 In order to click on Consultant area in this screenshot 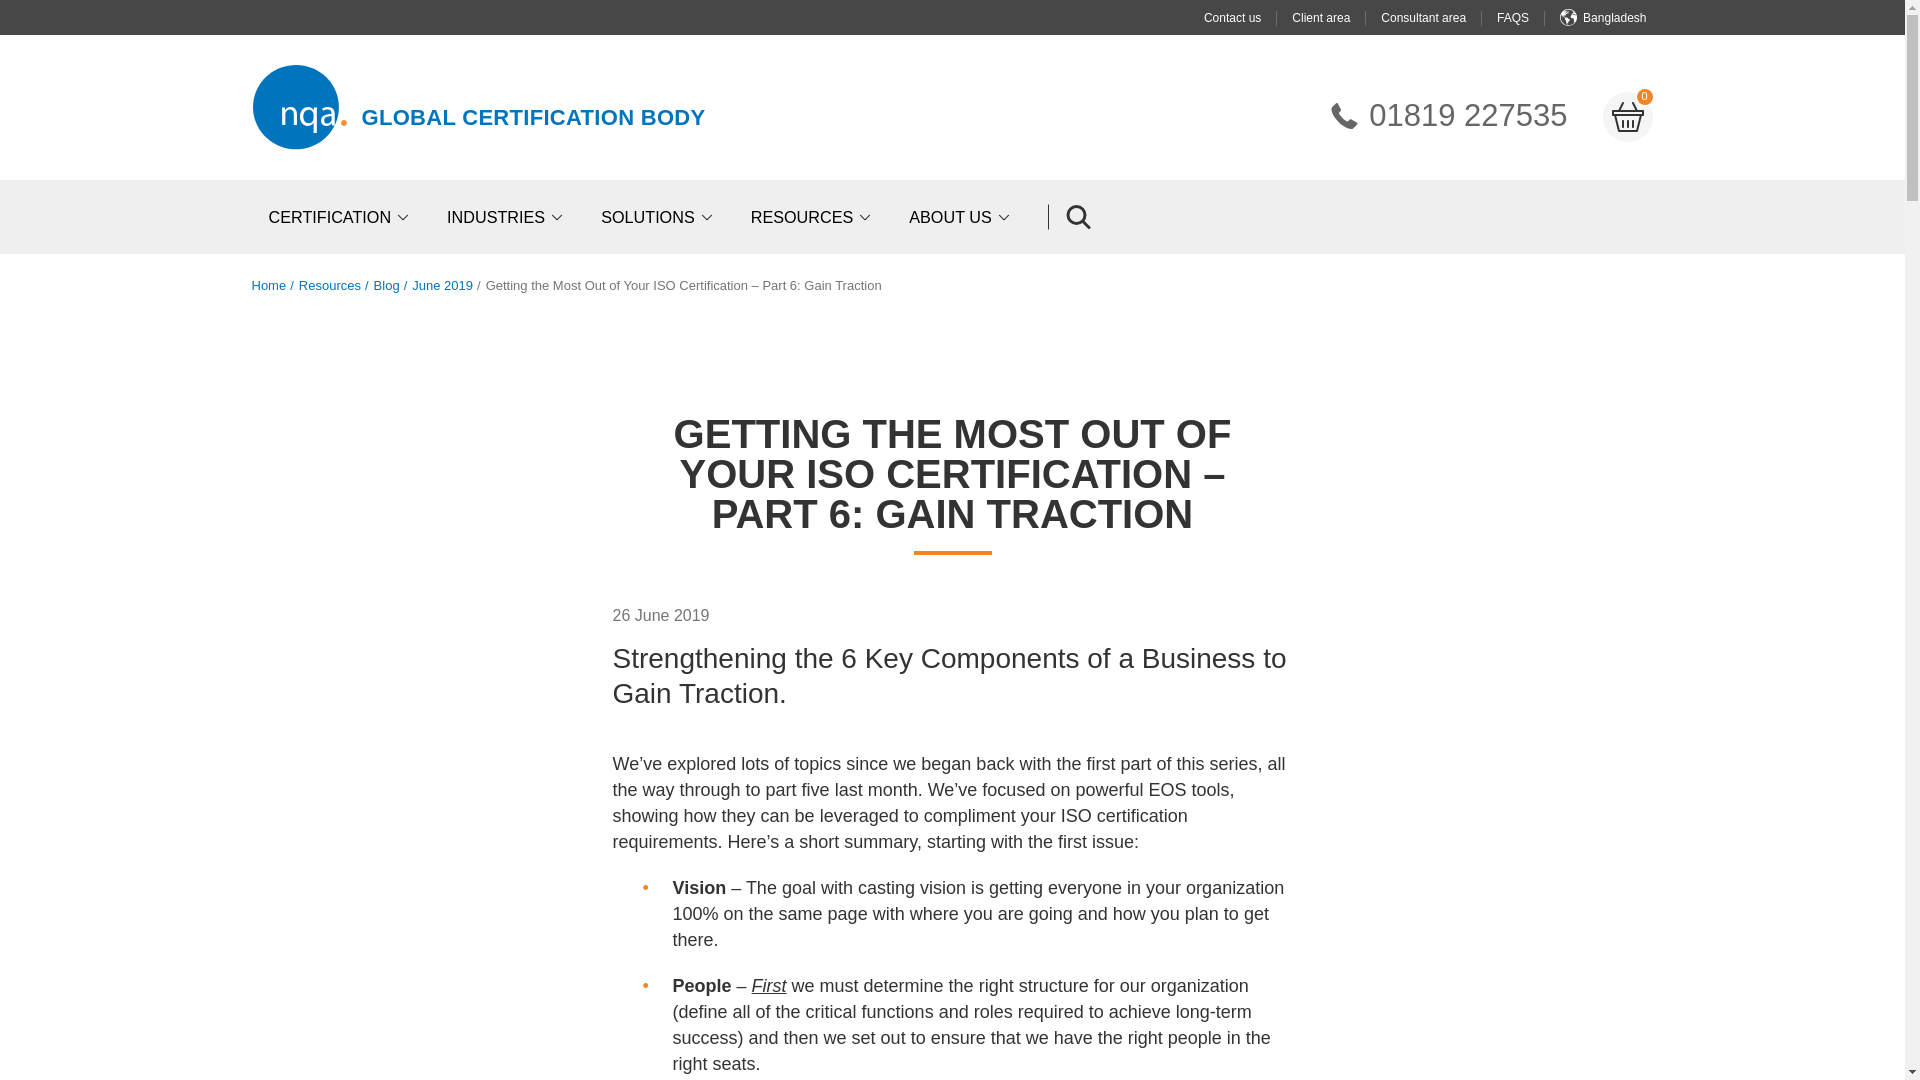, I will do `click(1336, 17)`.